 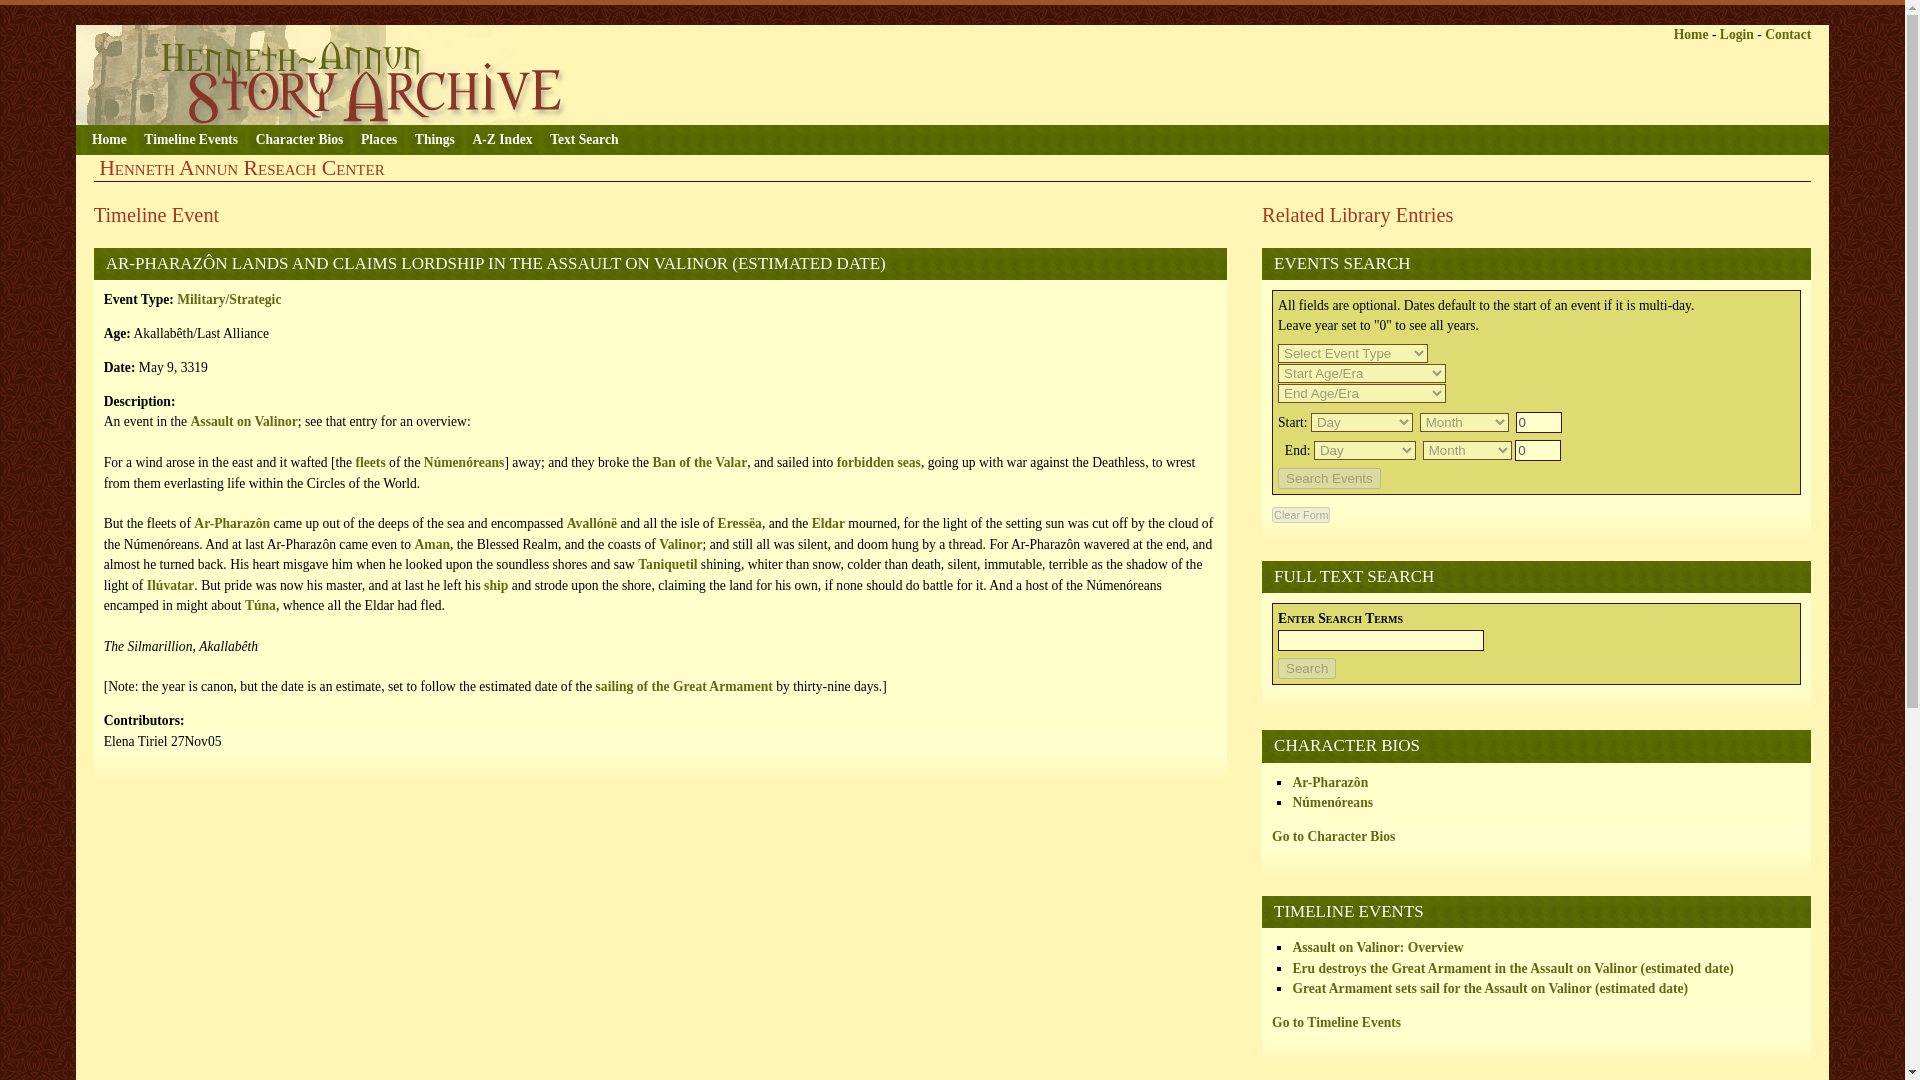 What do you see at coordinates (496, 584) in the screenshot?
I see `ship` at bounding box center [496, 584].